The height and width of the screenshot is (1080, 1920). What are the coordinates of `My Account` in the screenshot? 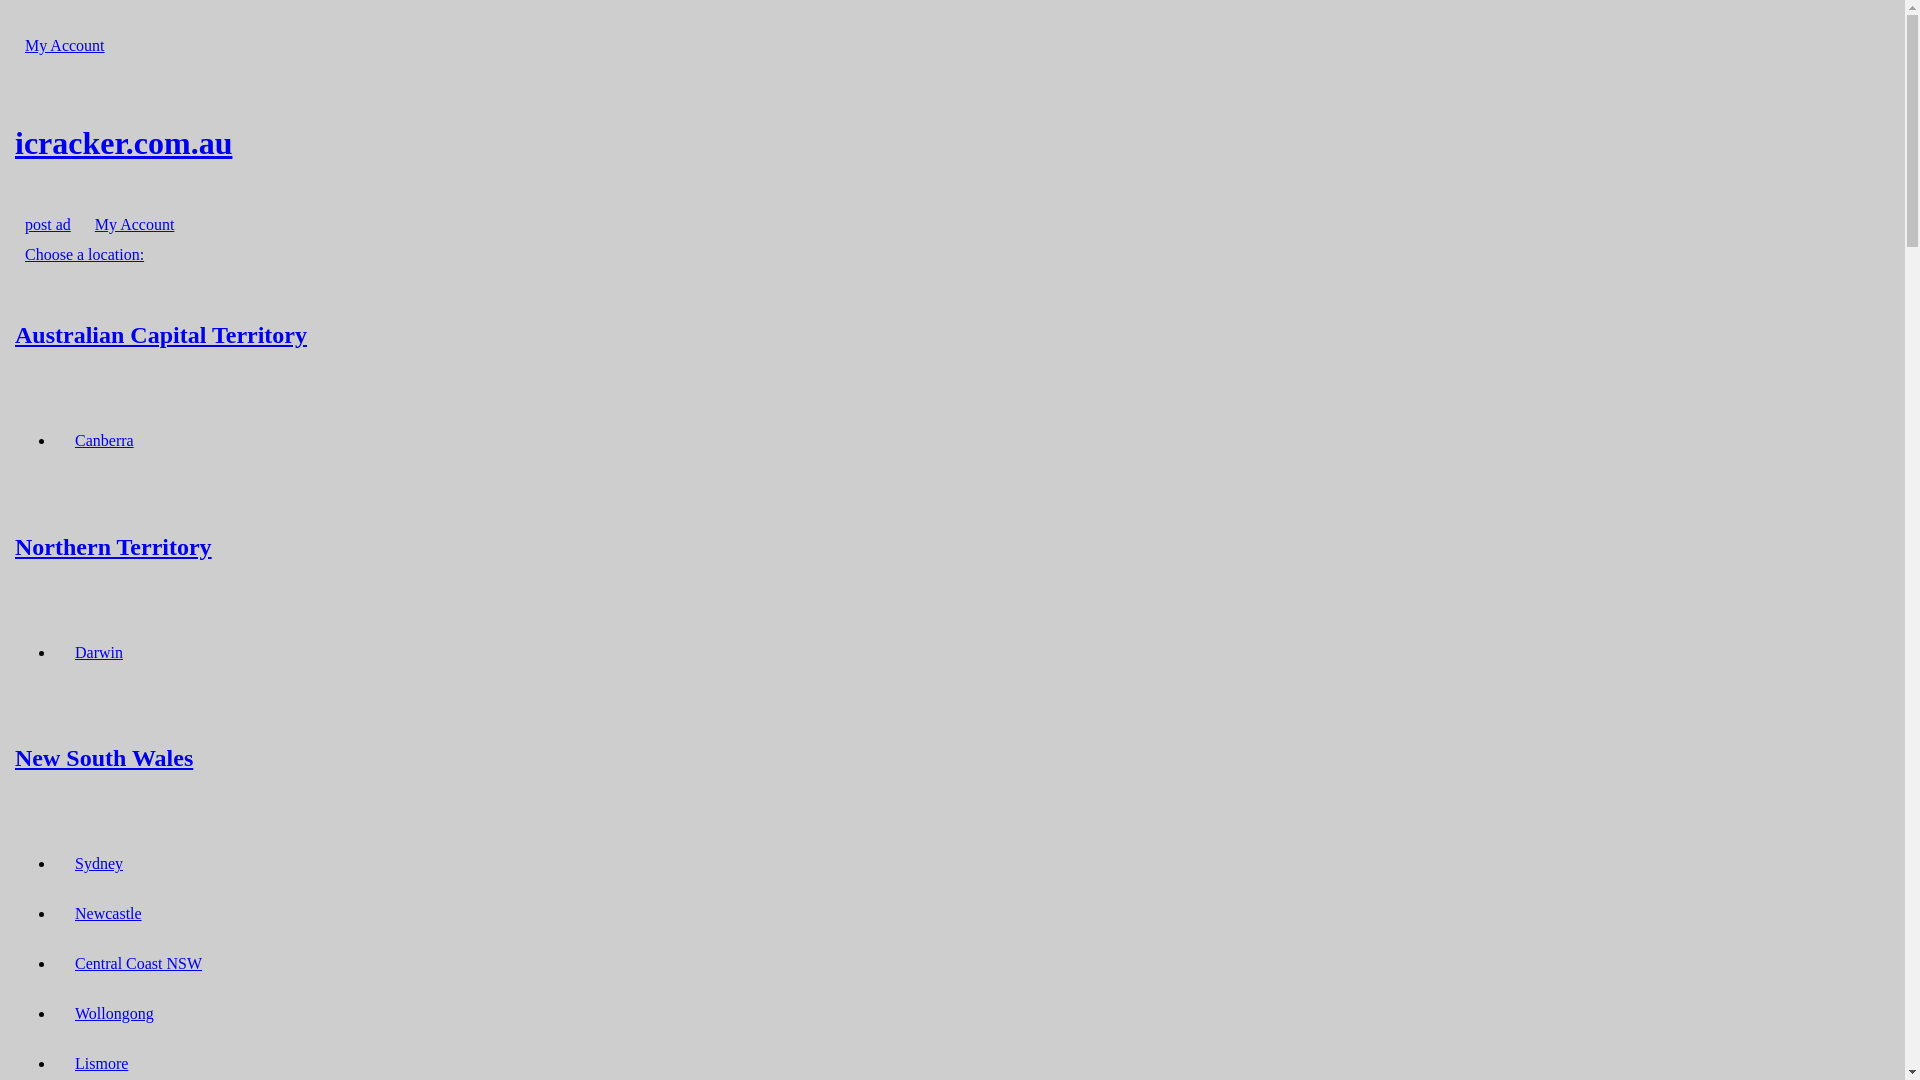 It's located at (65, 46).